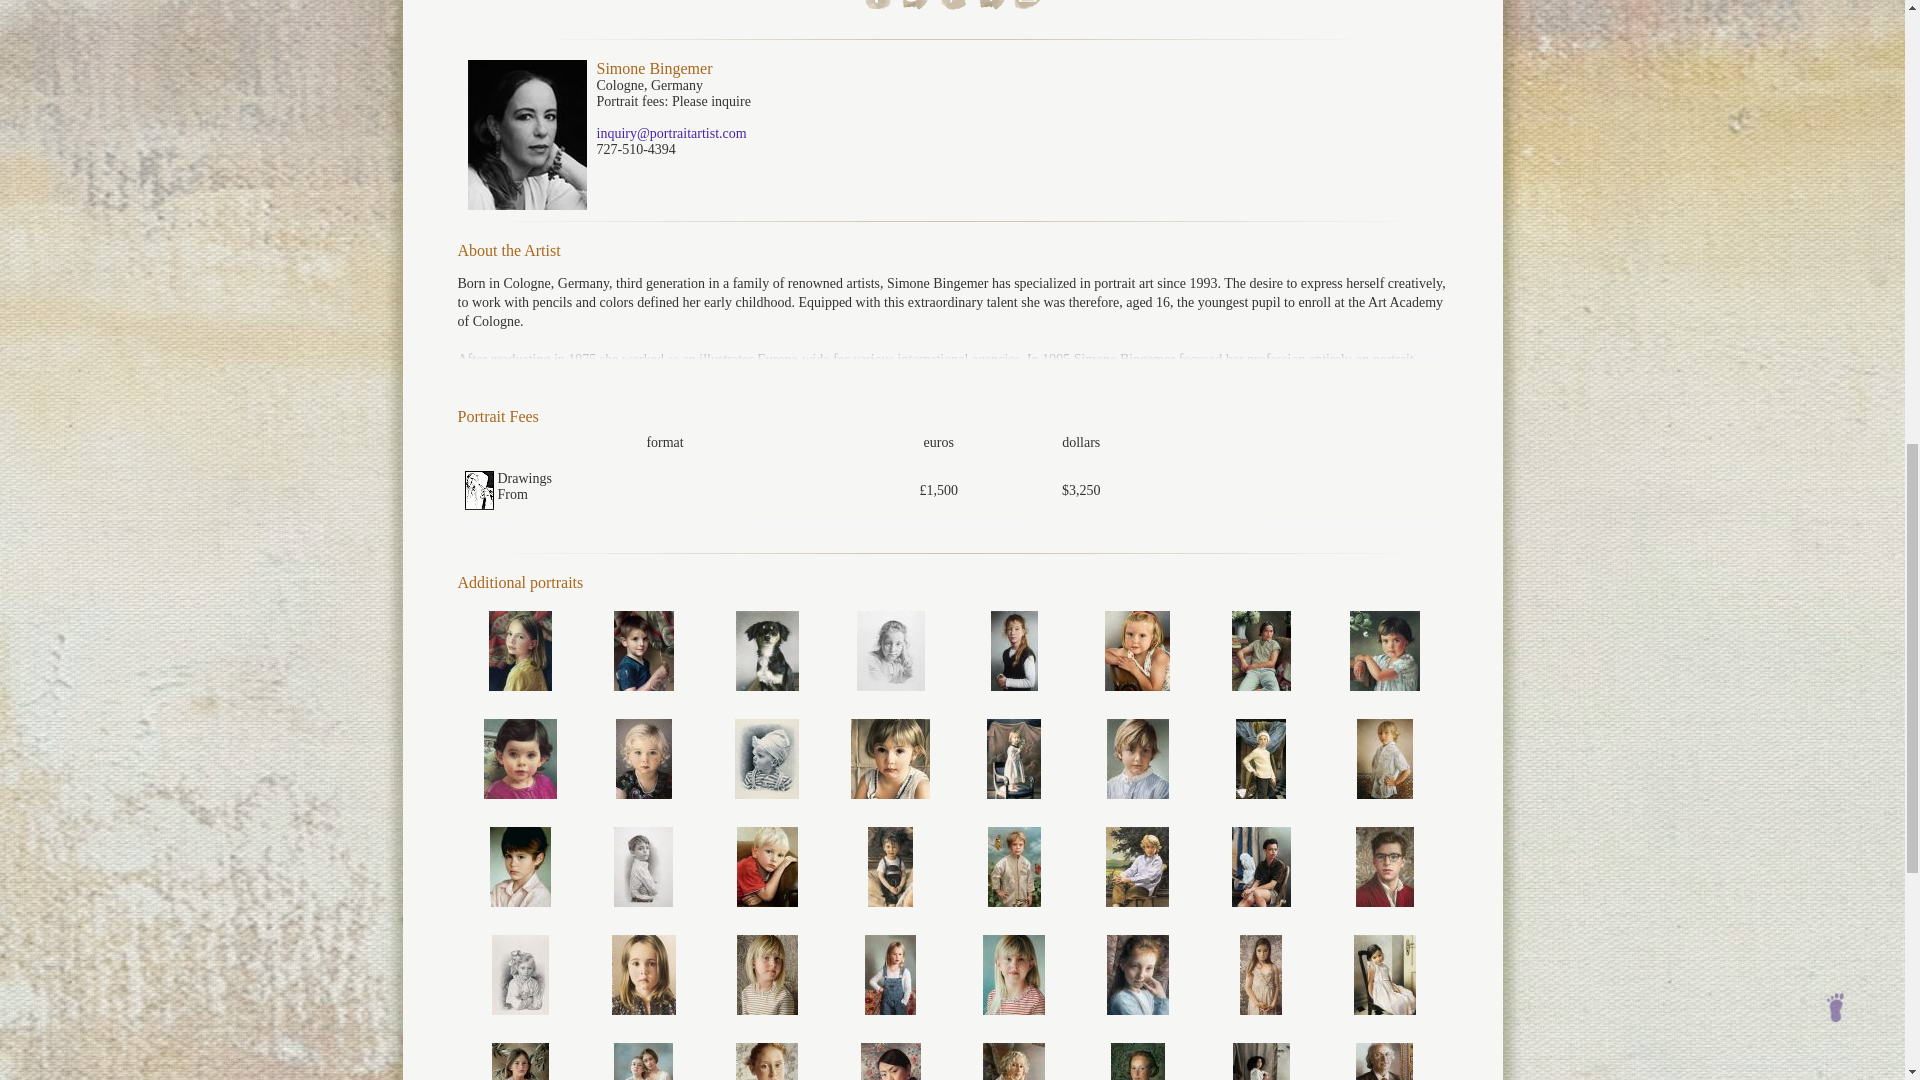  Describe the element at coordinates (990, 4) in the screenshot. I see `Add to favorites` at that location.